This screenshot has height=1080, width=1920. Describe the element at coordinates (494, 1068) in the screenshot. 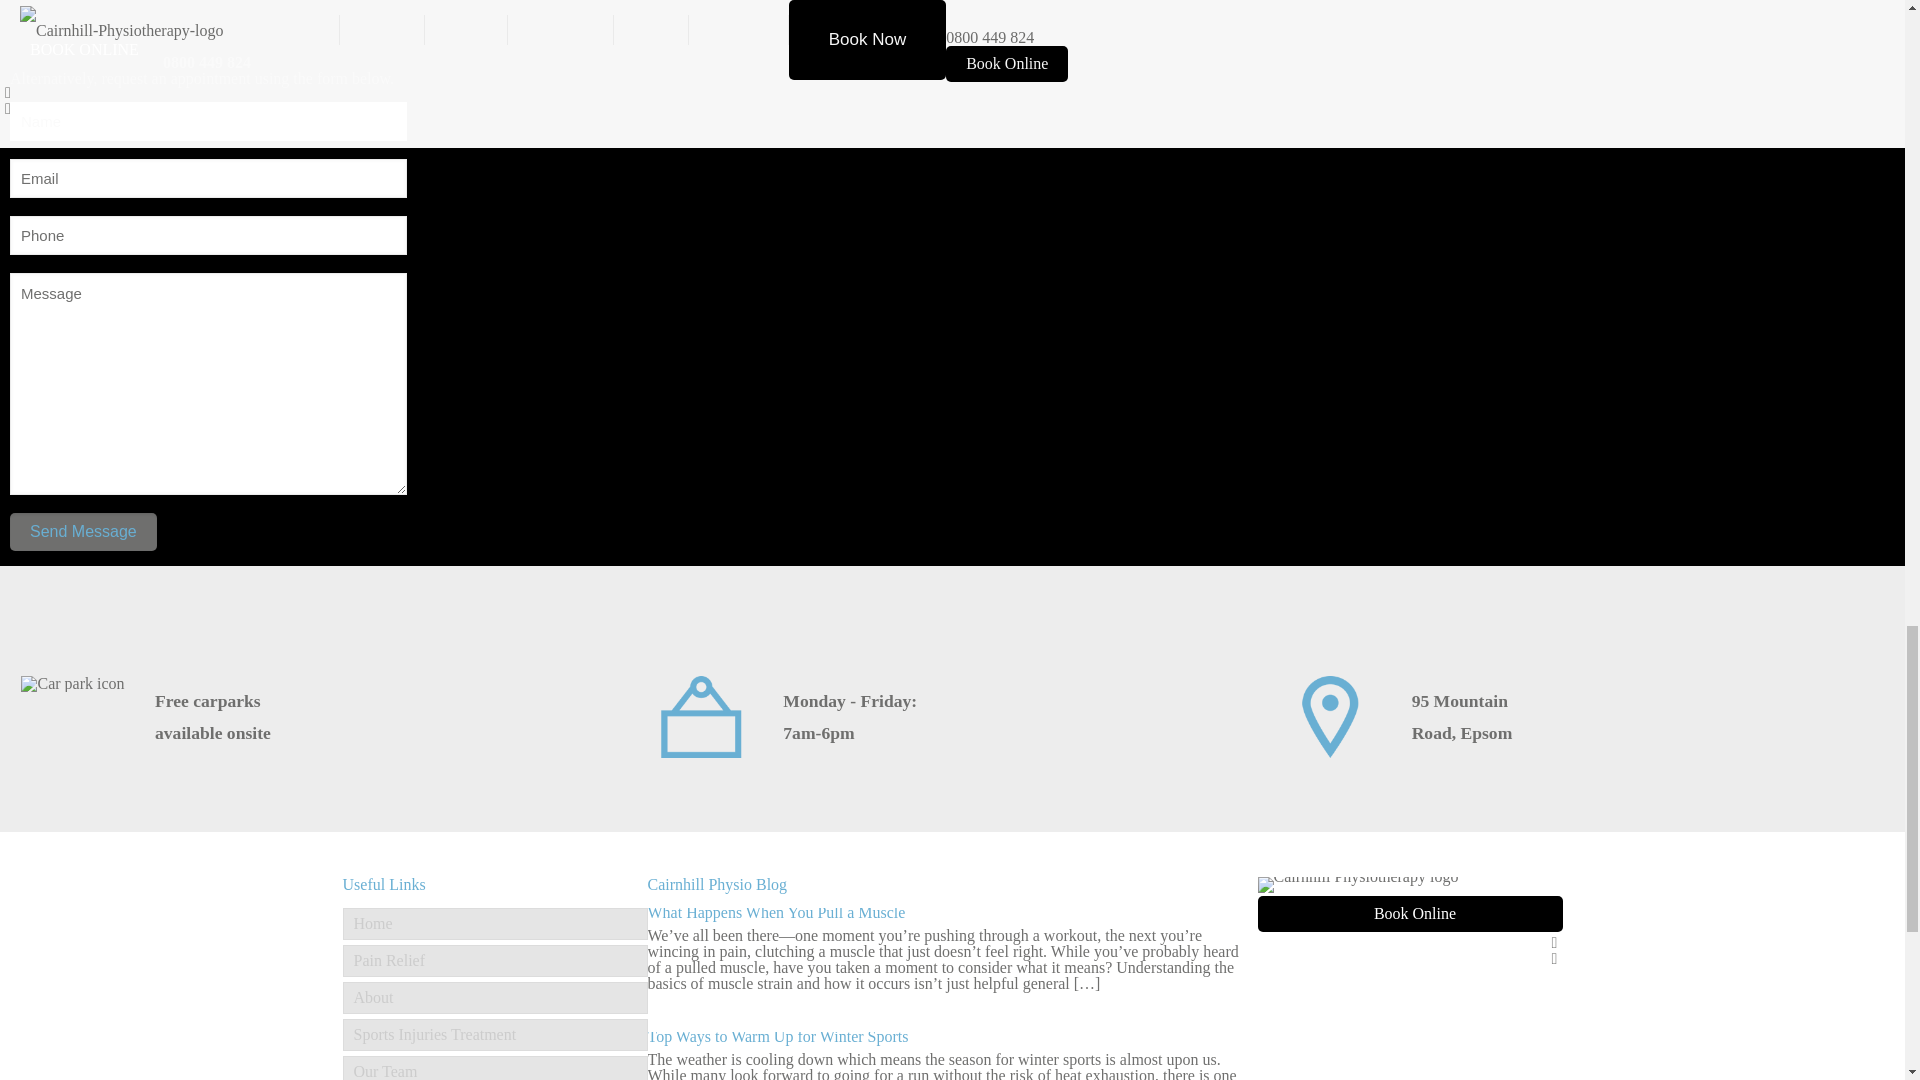

I see `Our Team` at that location.